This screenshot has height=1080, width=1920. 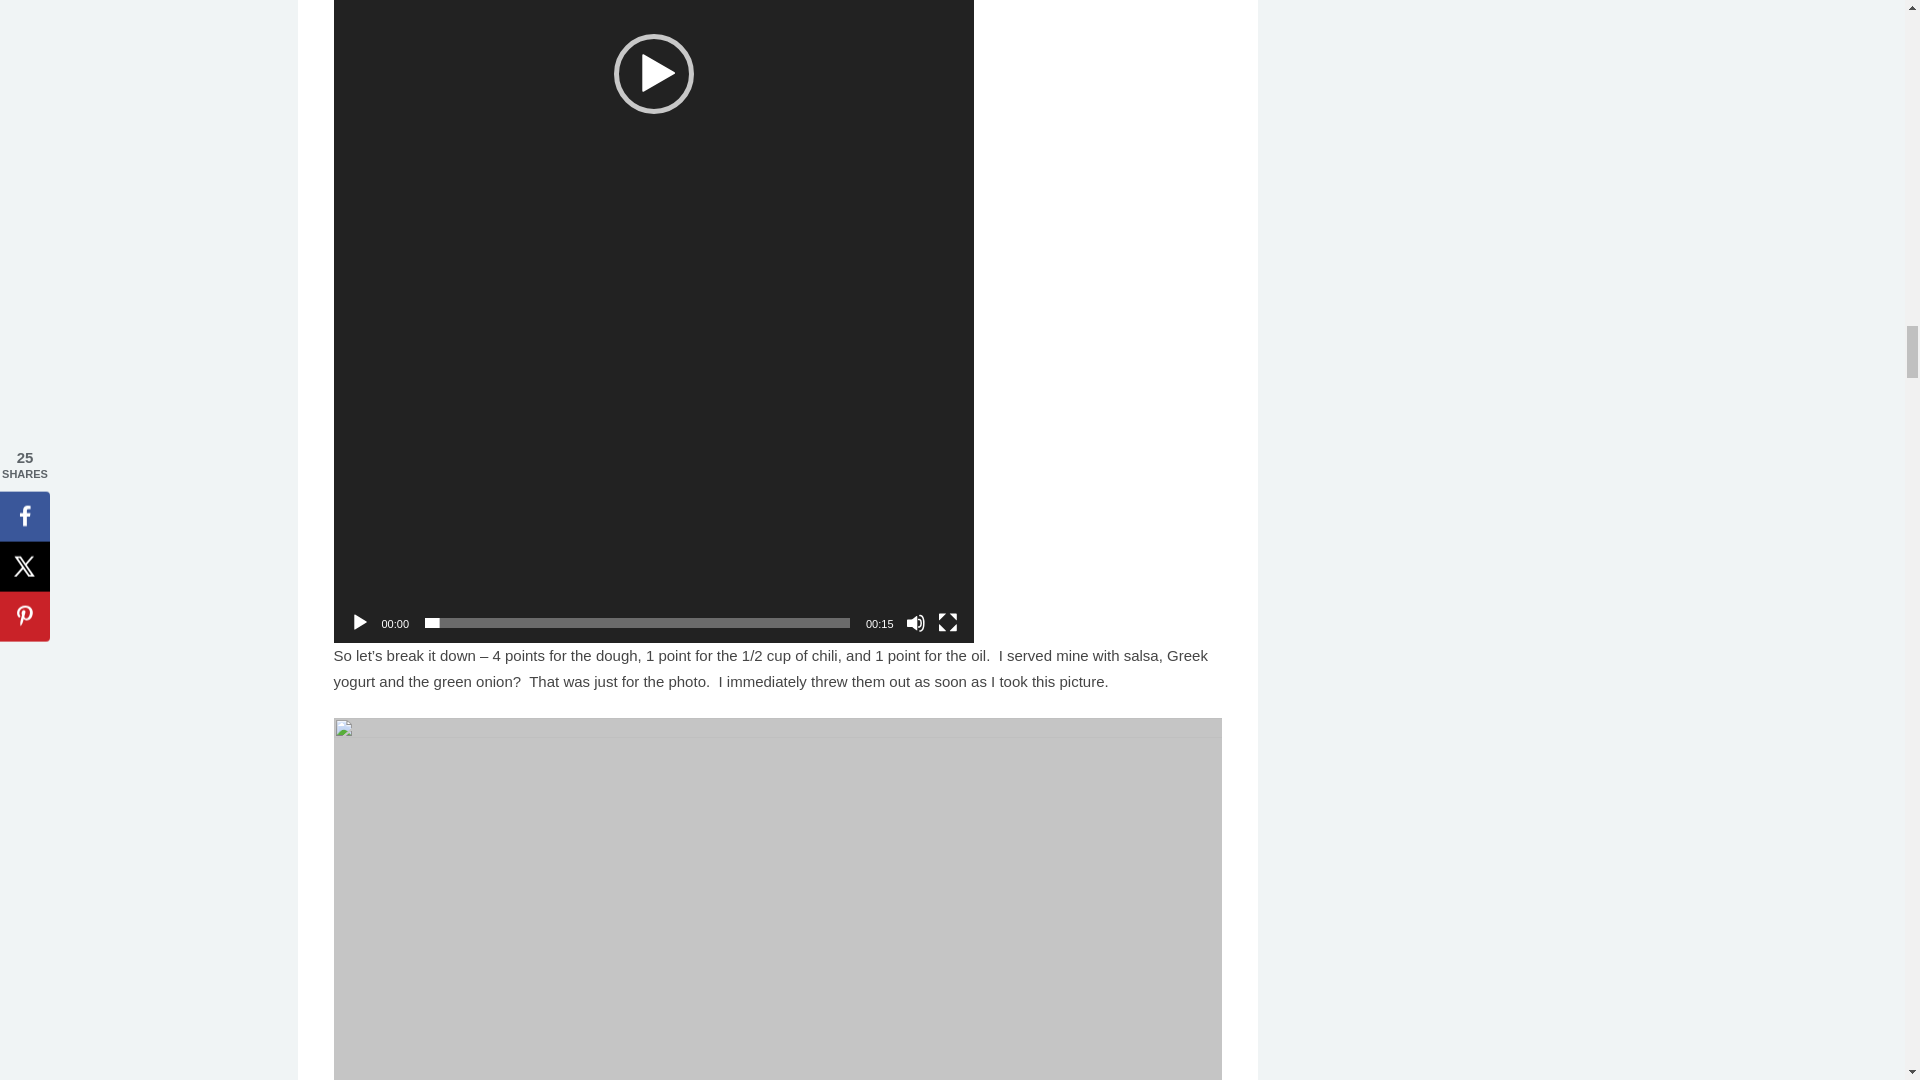 What do you see at coordinates (916, 622) in the screenshot?
I see `Mute` at bounding box center [916, 622].